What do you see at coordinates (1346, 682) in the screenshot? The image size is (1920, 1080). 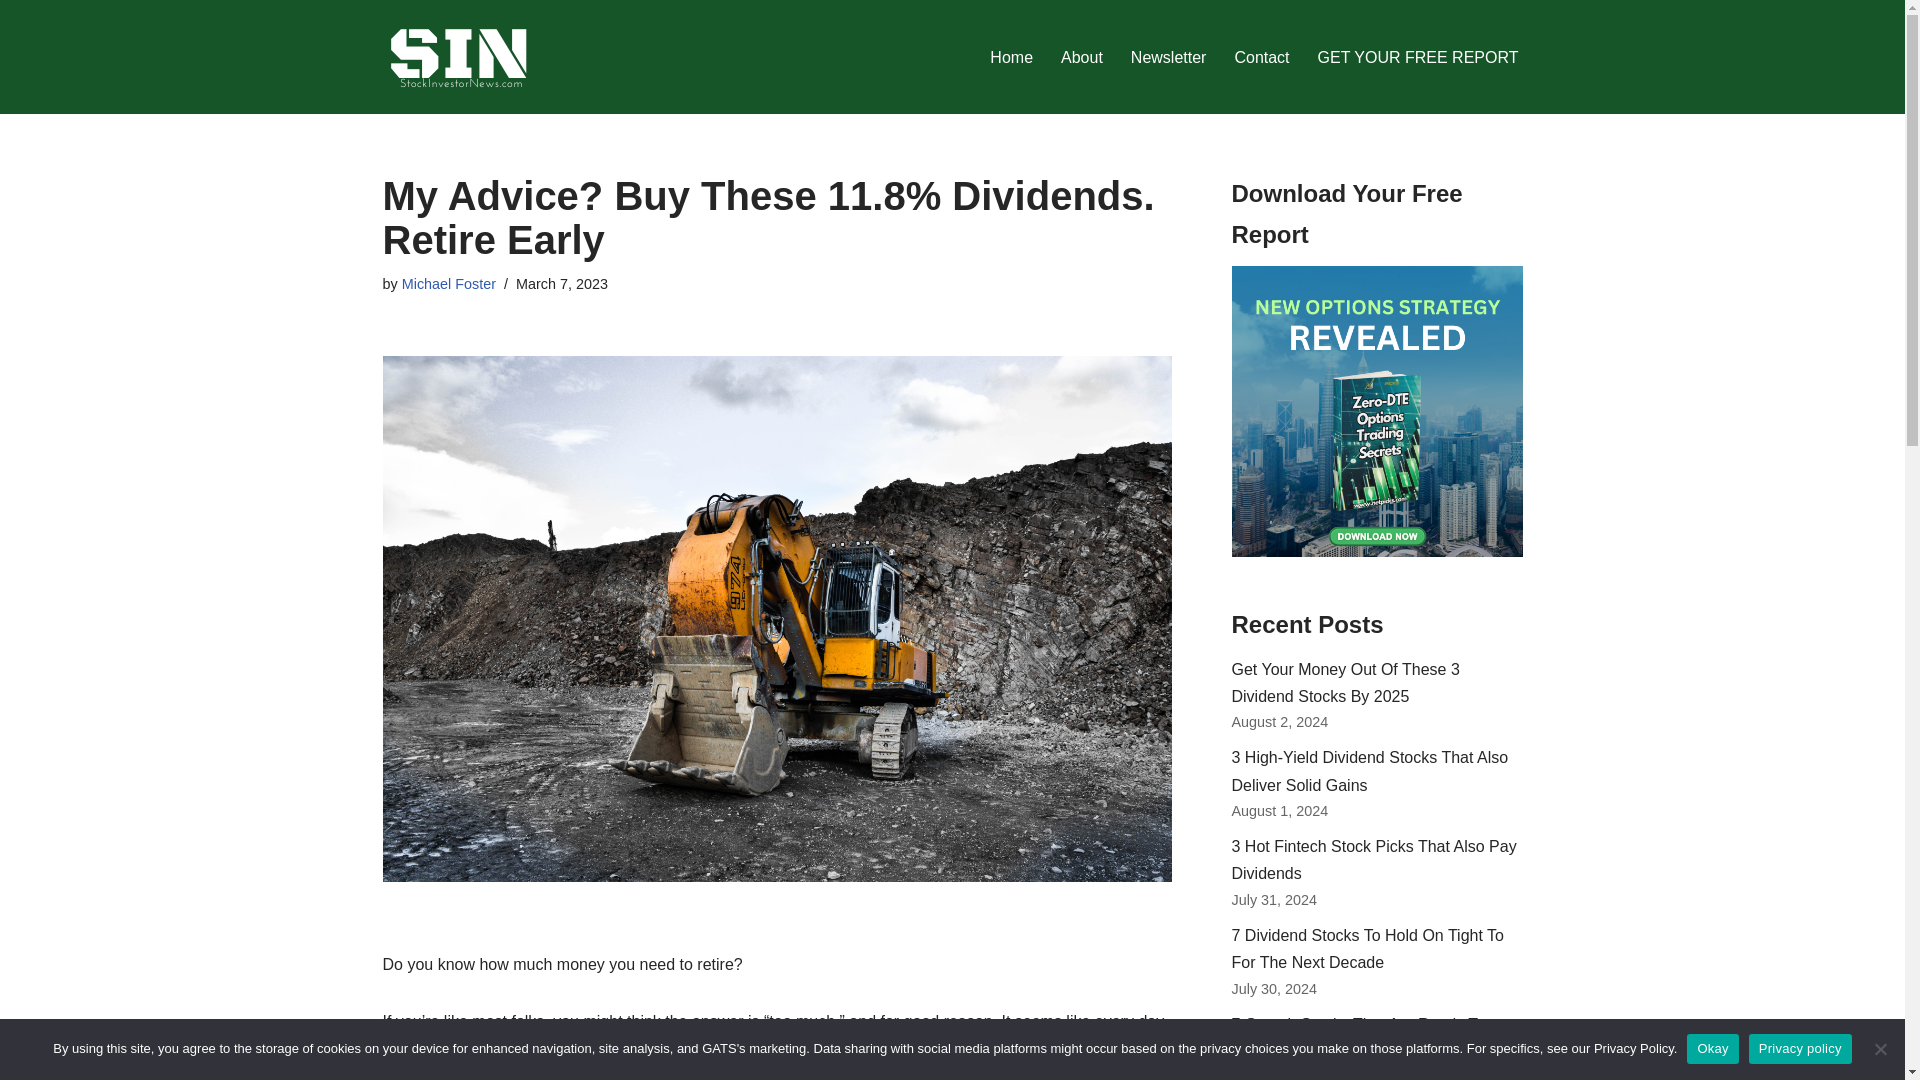 I see `Get Your Money Out Of These 3 Dividend Stocks By 2025` at bounding box center [1346, 682].